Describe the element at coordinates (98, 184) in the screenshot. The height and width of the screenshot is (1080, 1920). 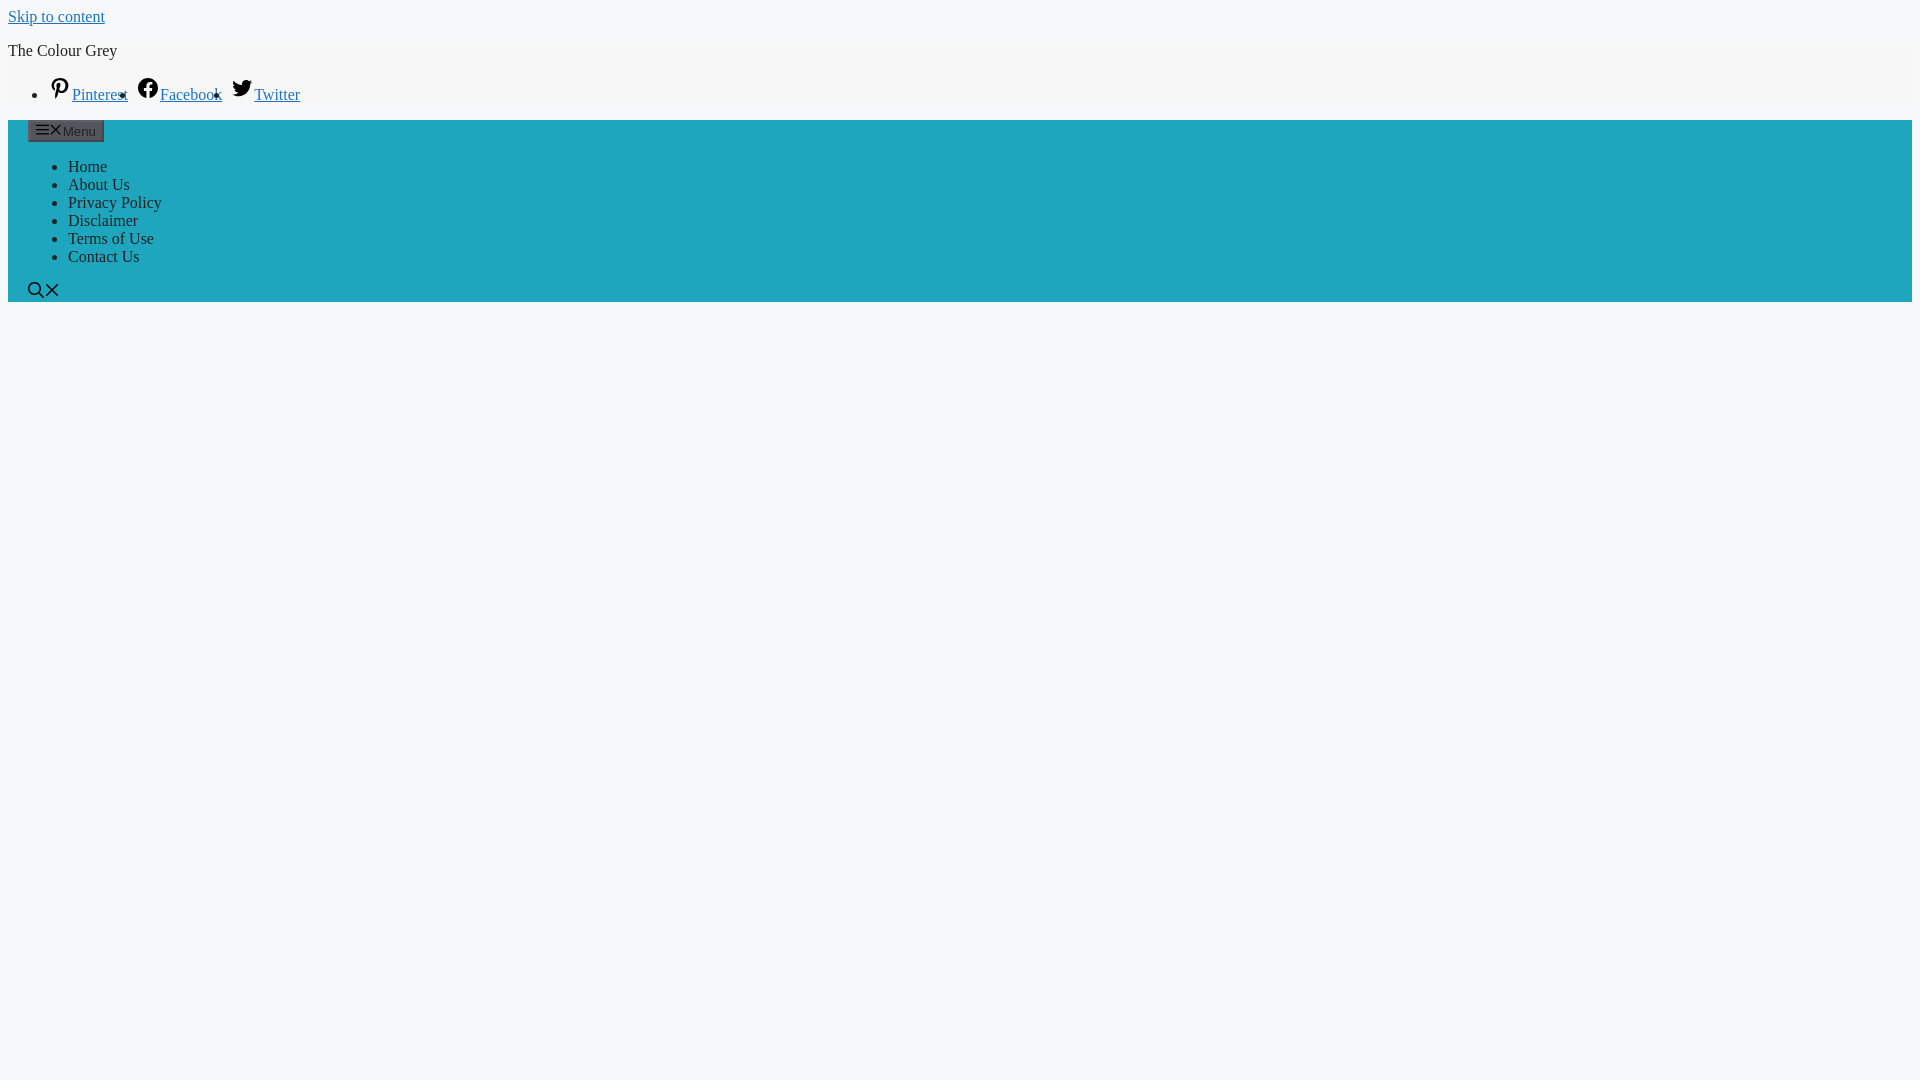
I see `About Us` at that location.